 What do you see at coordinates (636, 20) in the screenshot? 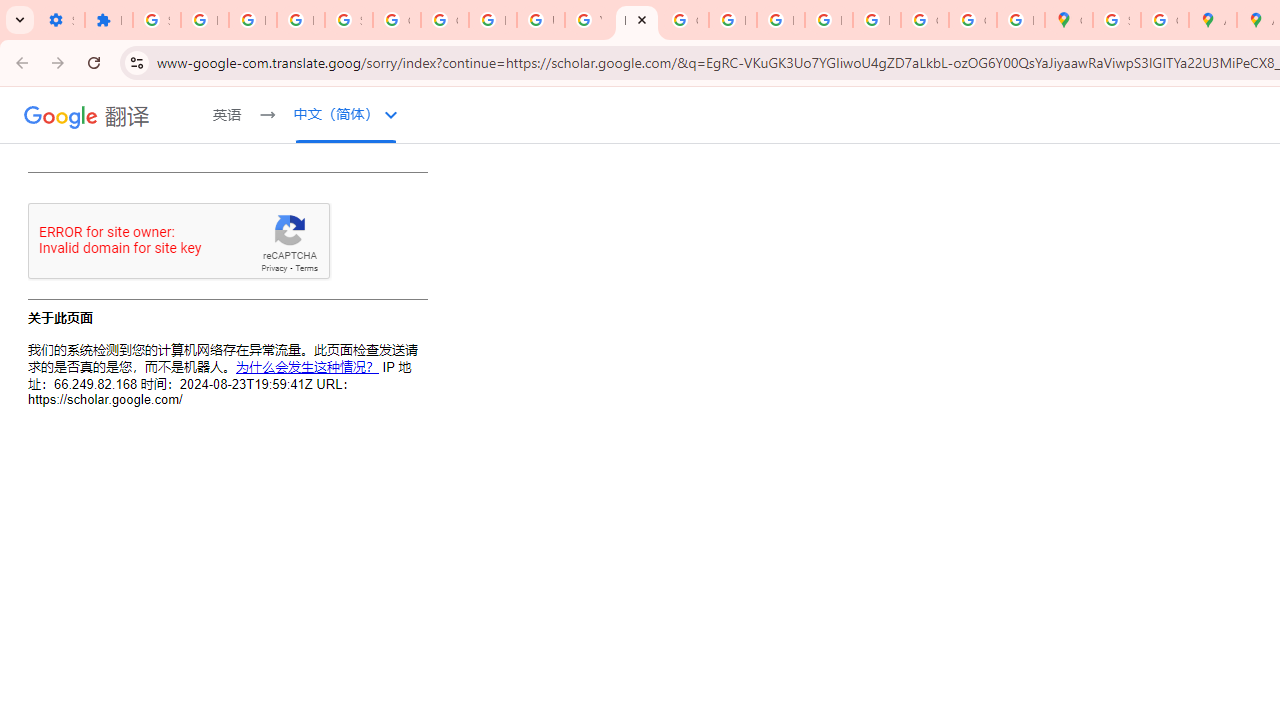
I see `https://scholar.google.com/` at bounding box center [636, 20].